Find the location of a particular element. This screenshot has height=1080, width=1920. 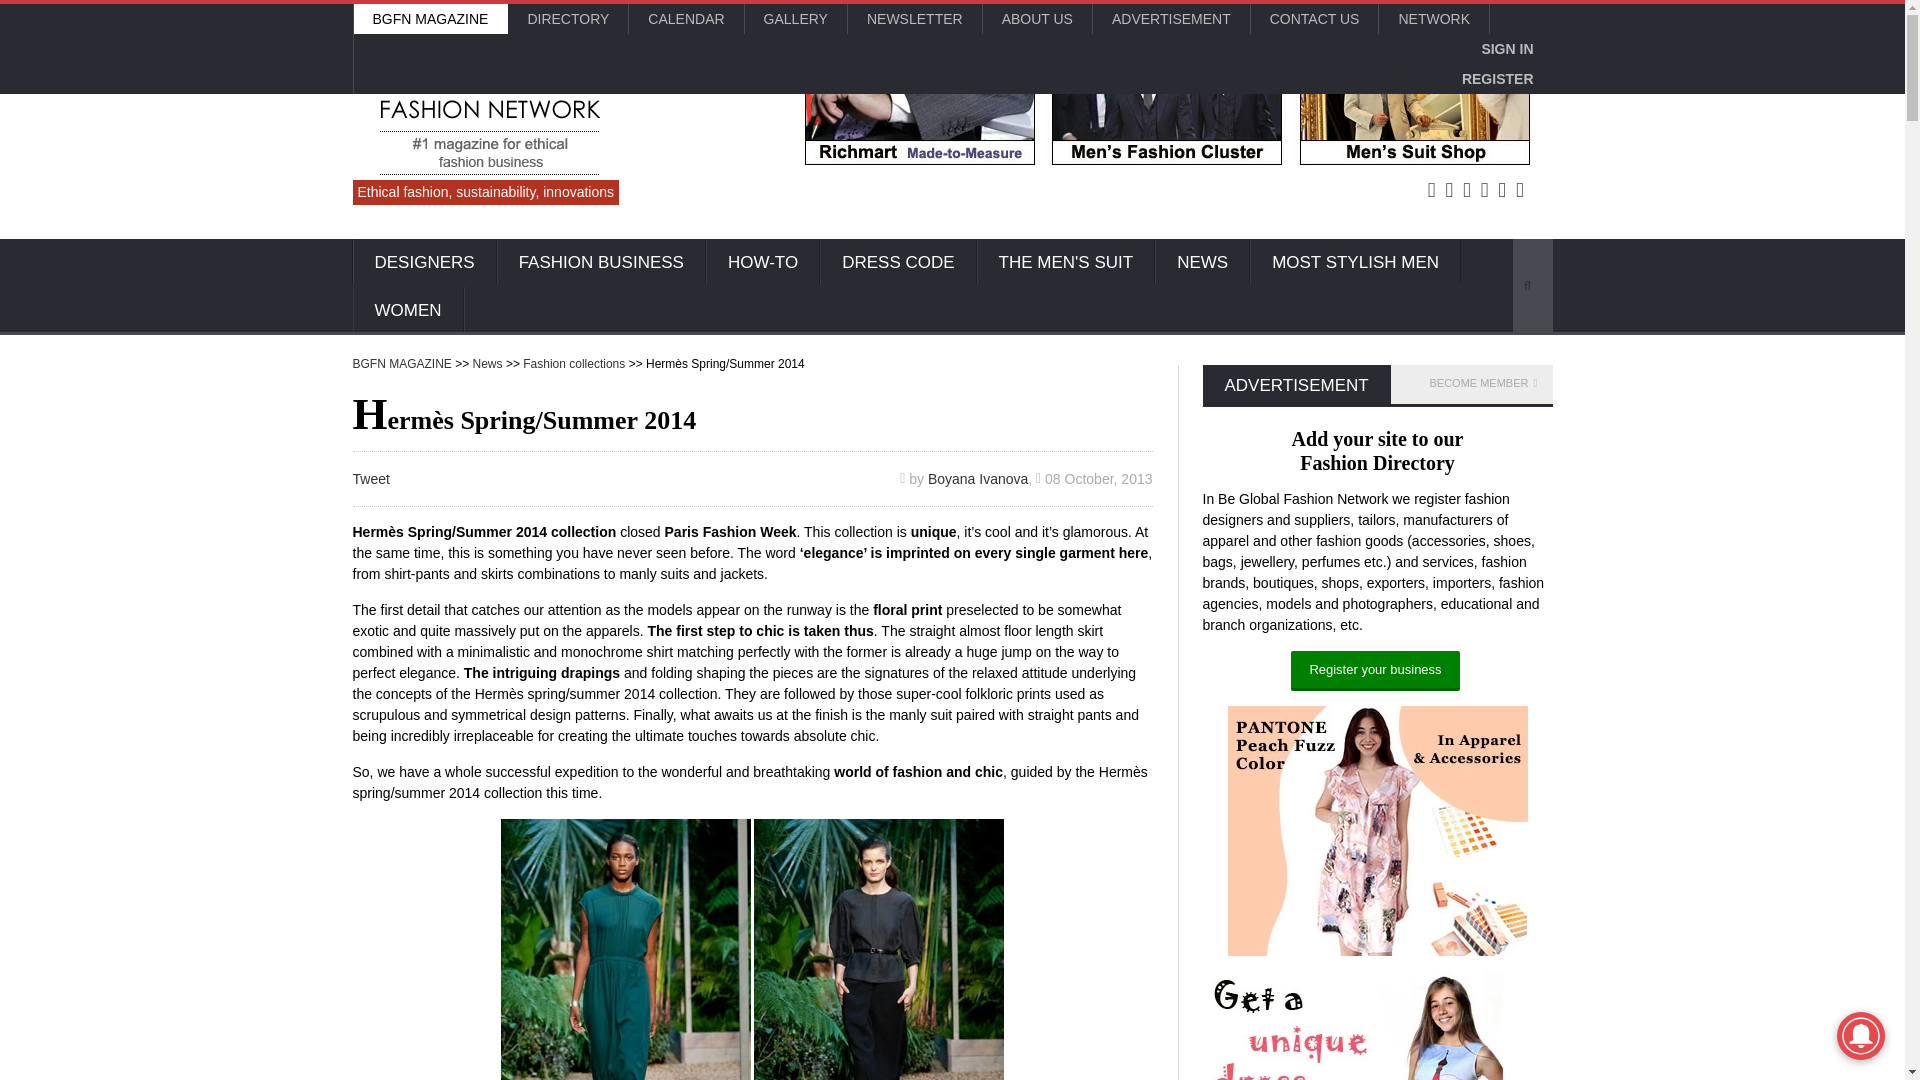

DIRECTORY is located at coordinates (568, 18).